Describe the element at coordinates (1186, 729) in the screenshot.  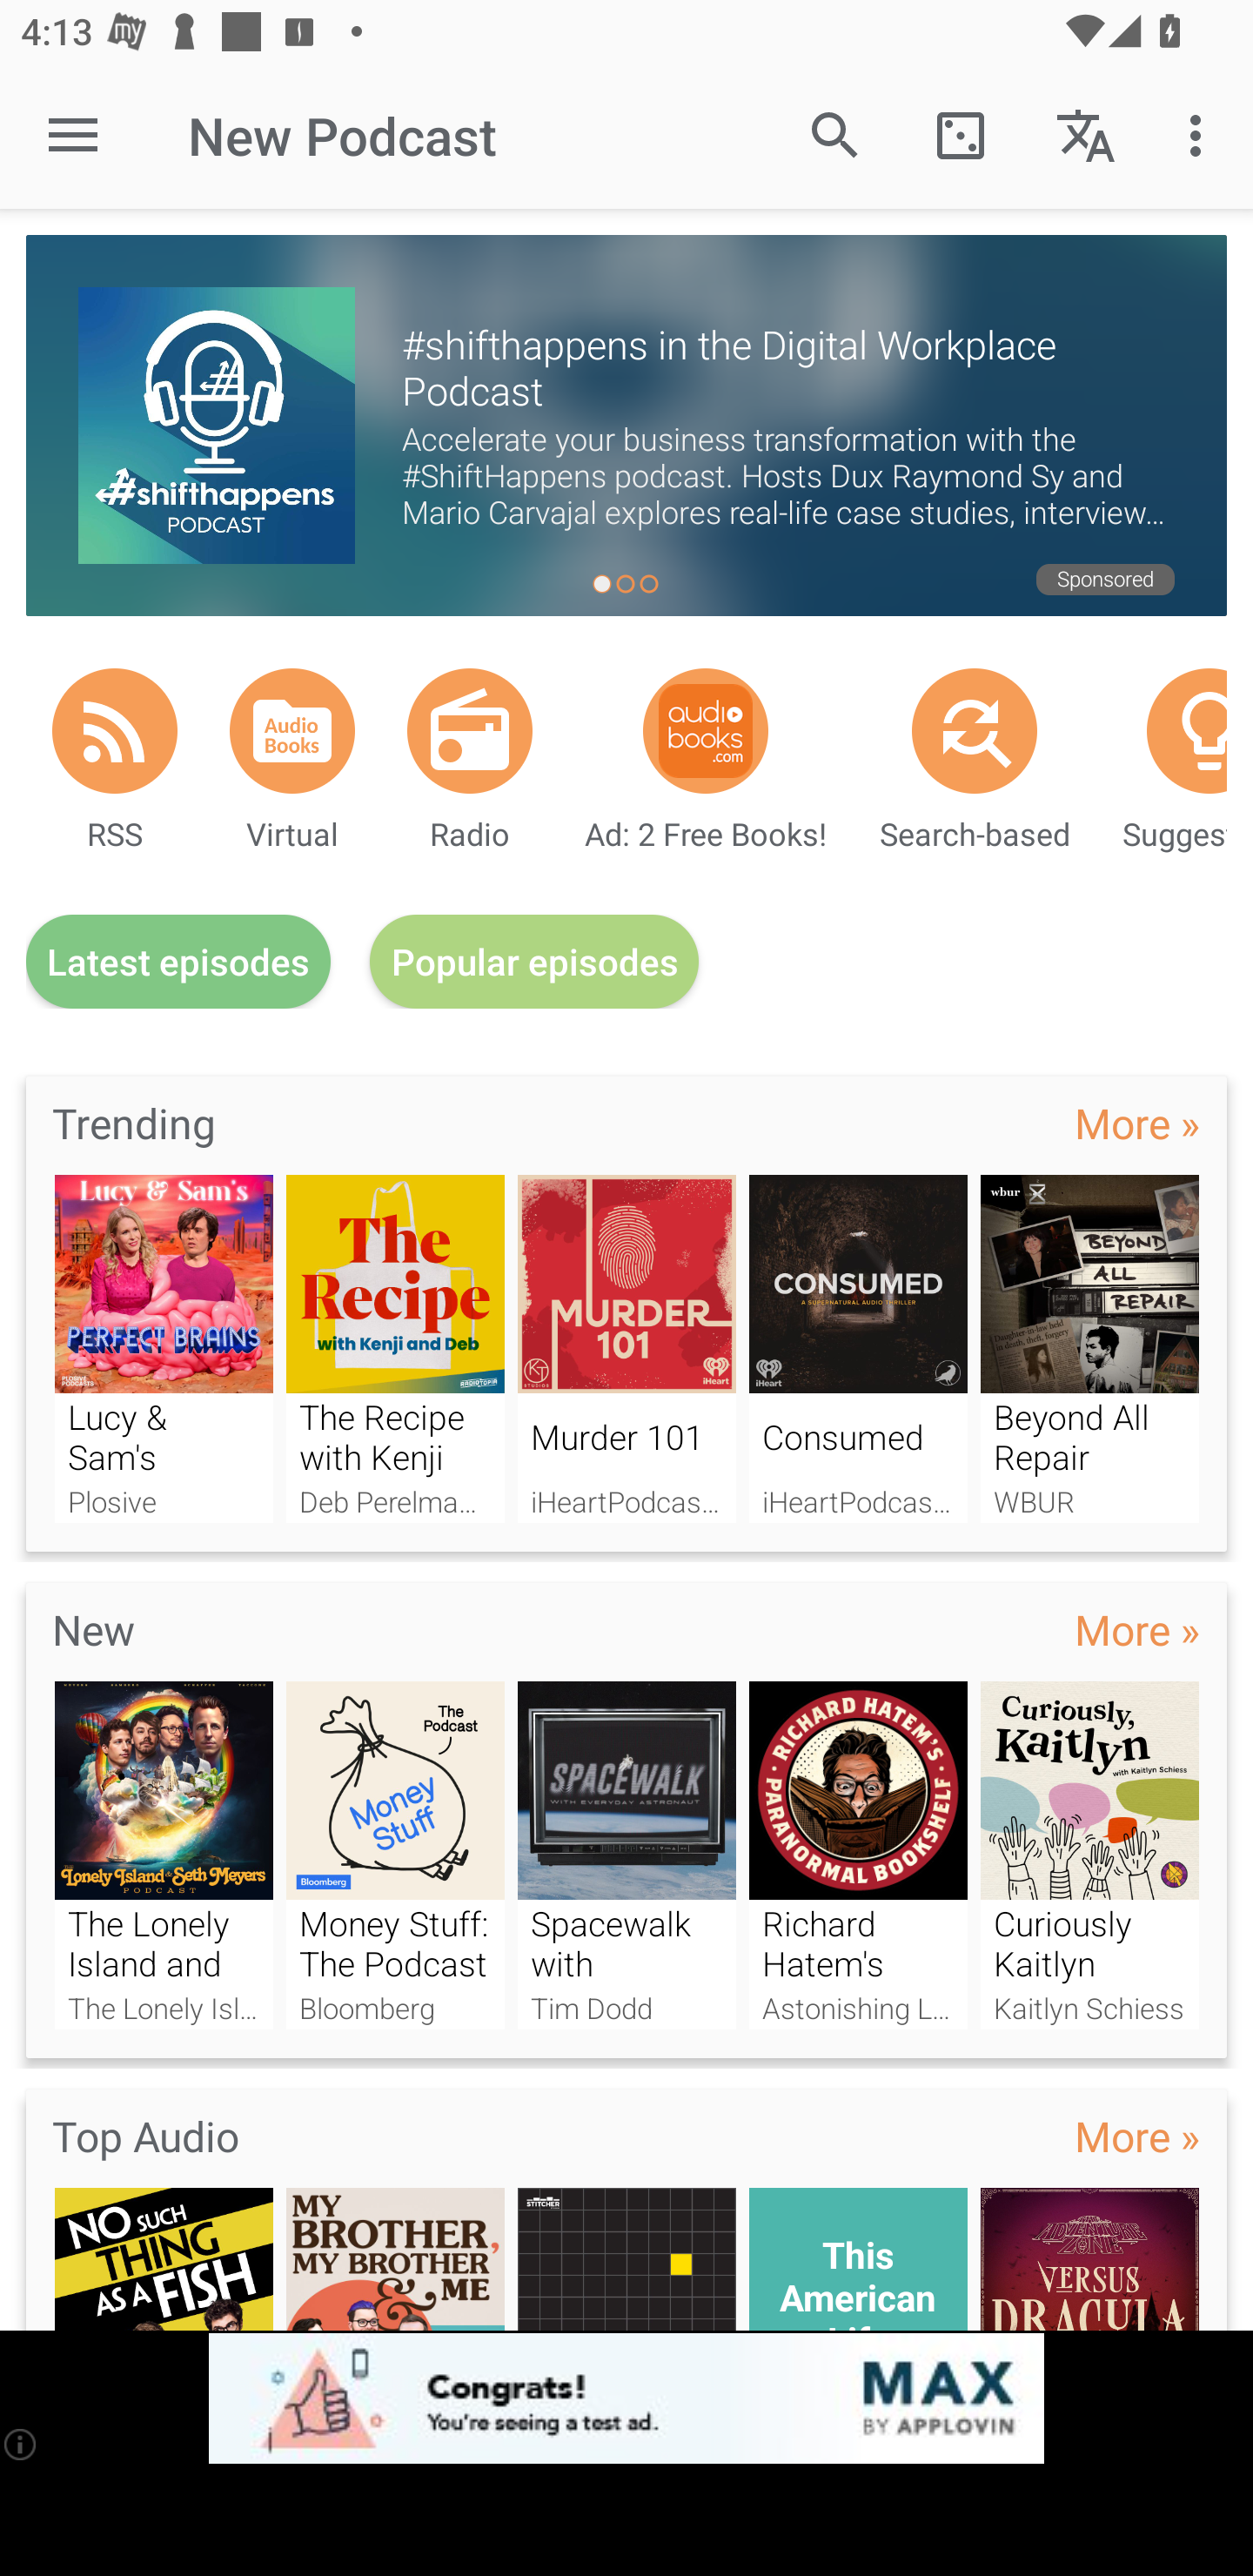
I see `Suggestions` at that location.